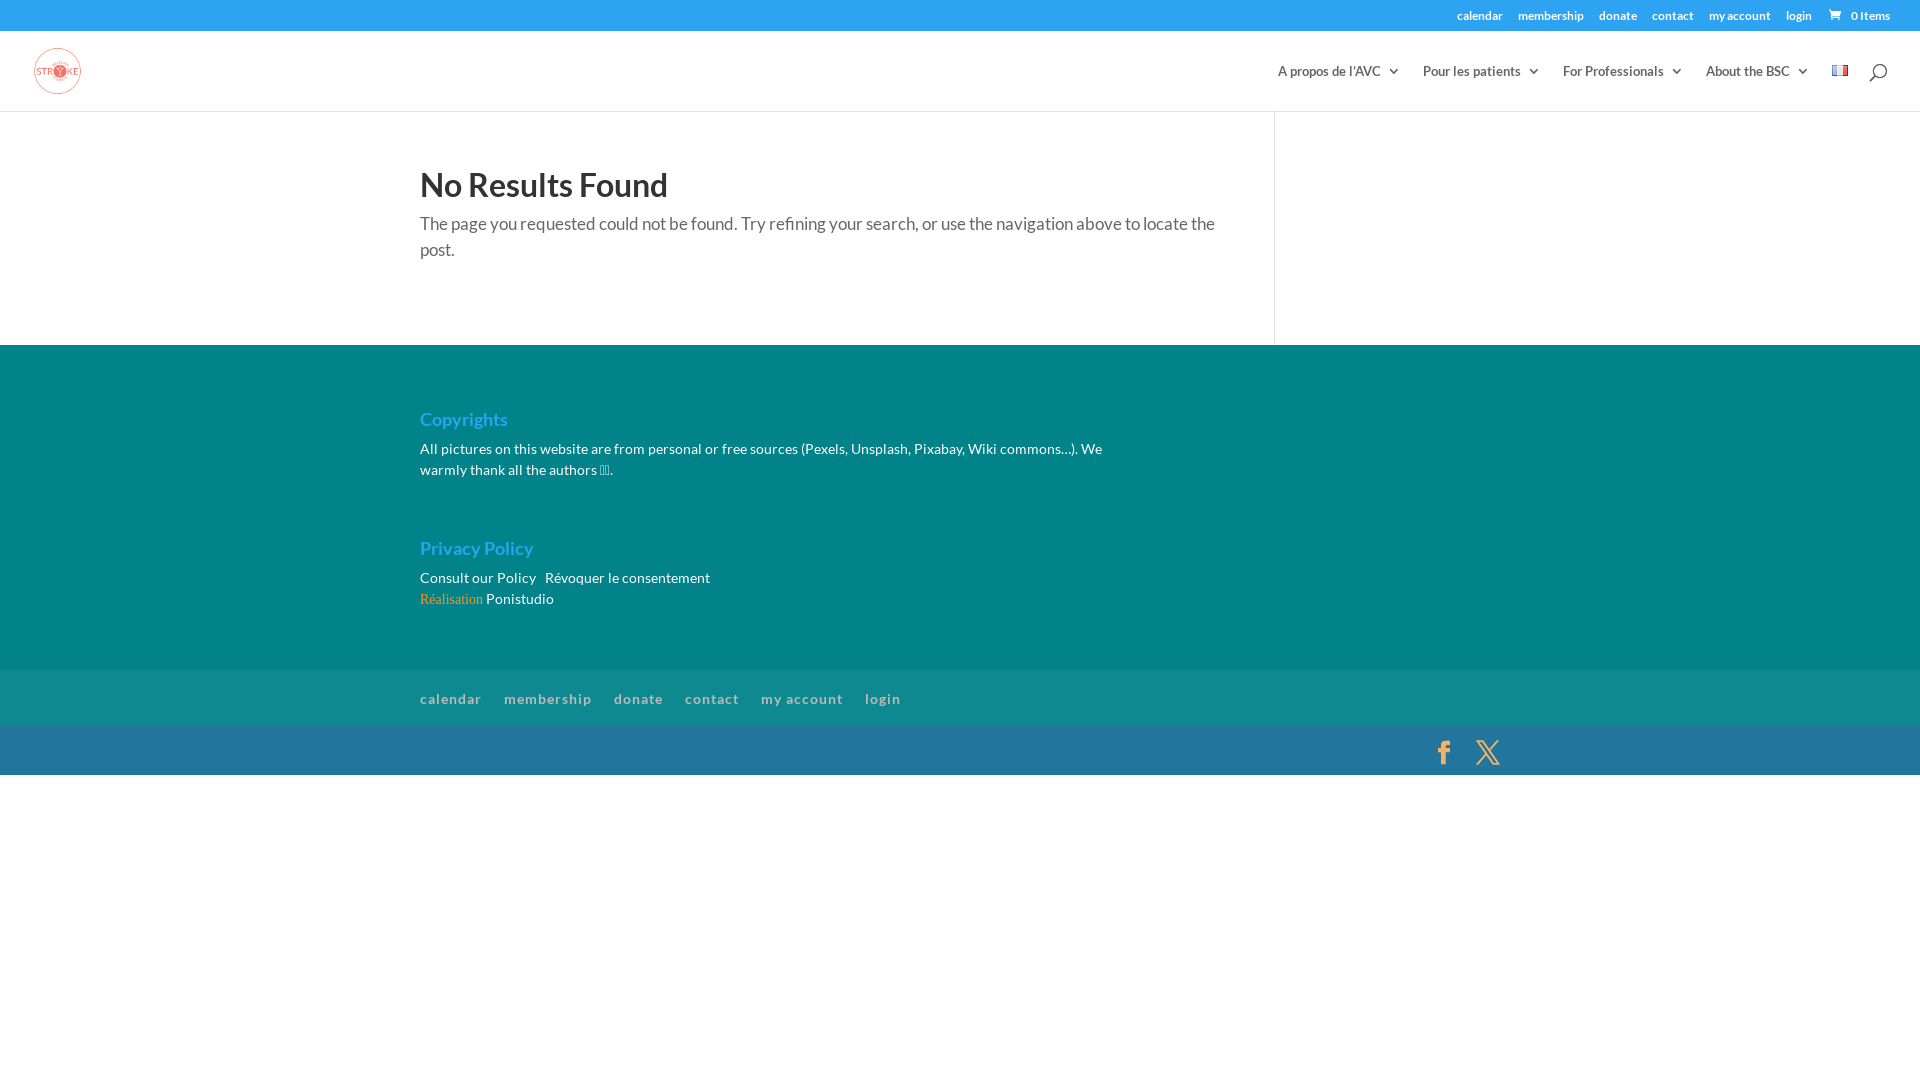 The width and height of the screenshot is (1920, 1080). What do you see at coordinates (1480, 20) in the screenshot?
I see `calendar` at bounding box center [1480, 20].